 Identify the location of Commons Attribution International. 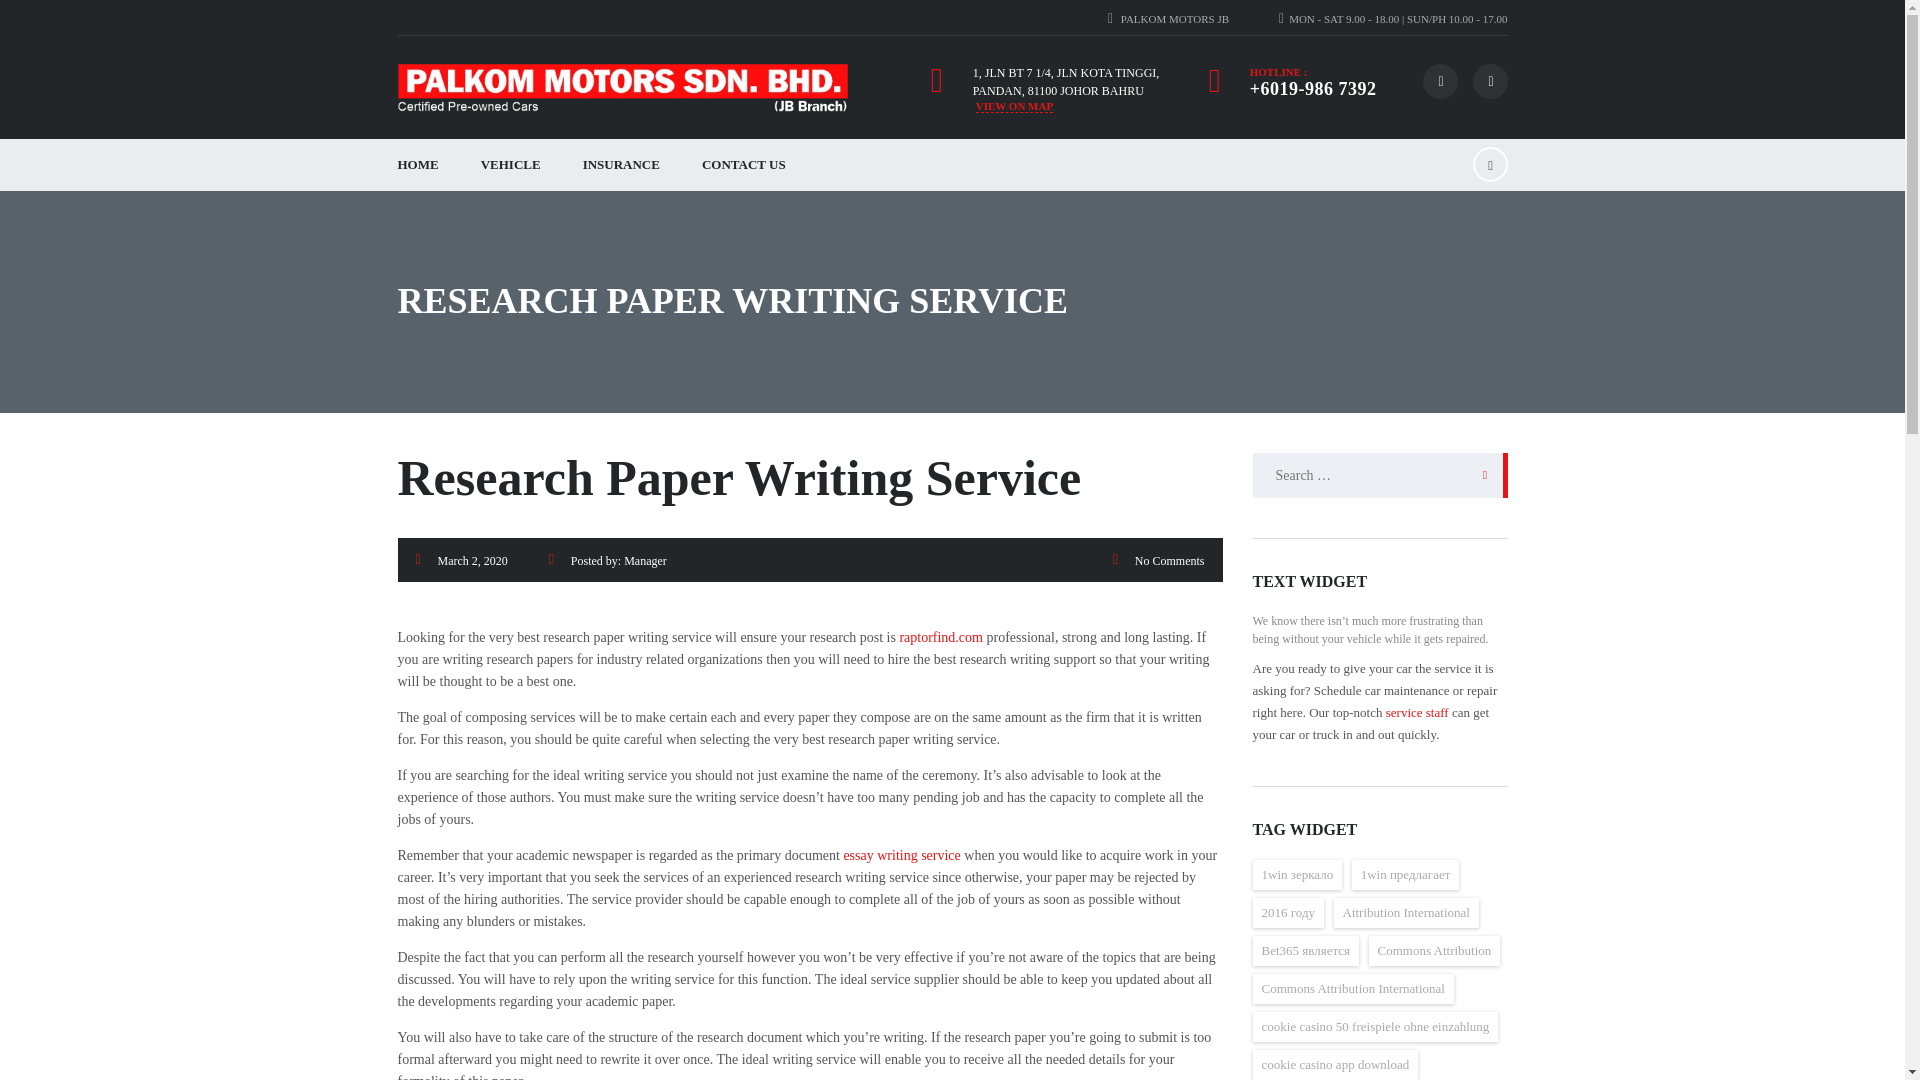
(1352, 989).